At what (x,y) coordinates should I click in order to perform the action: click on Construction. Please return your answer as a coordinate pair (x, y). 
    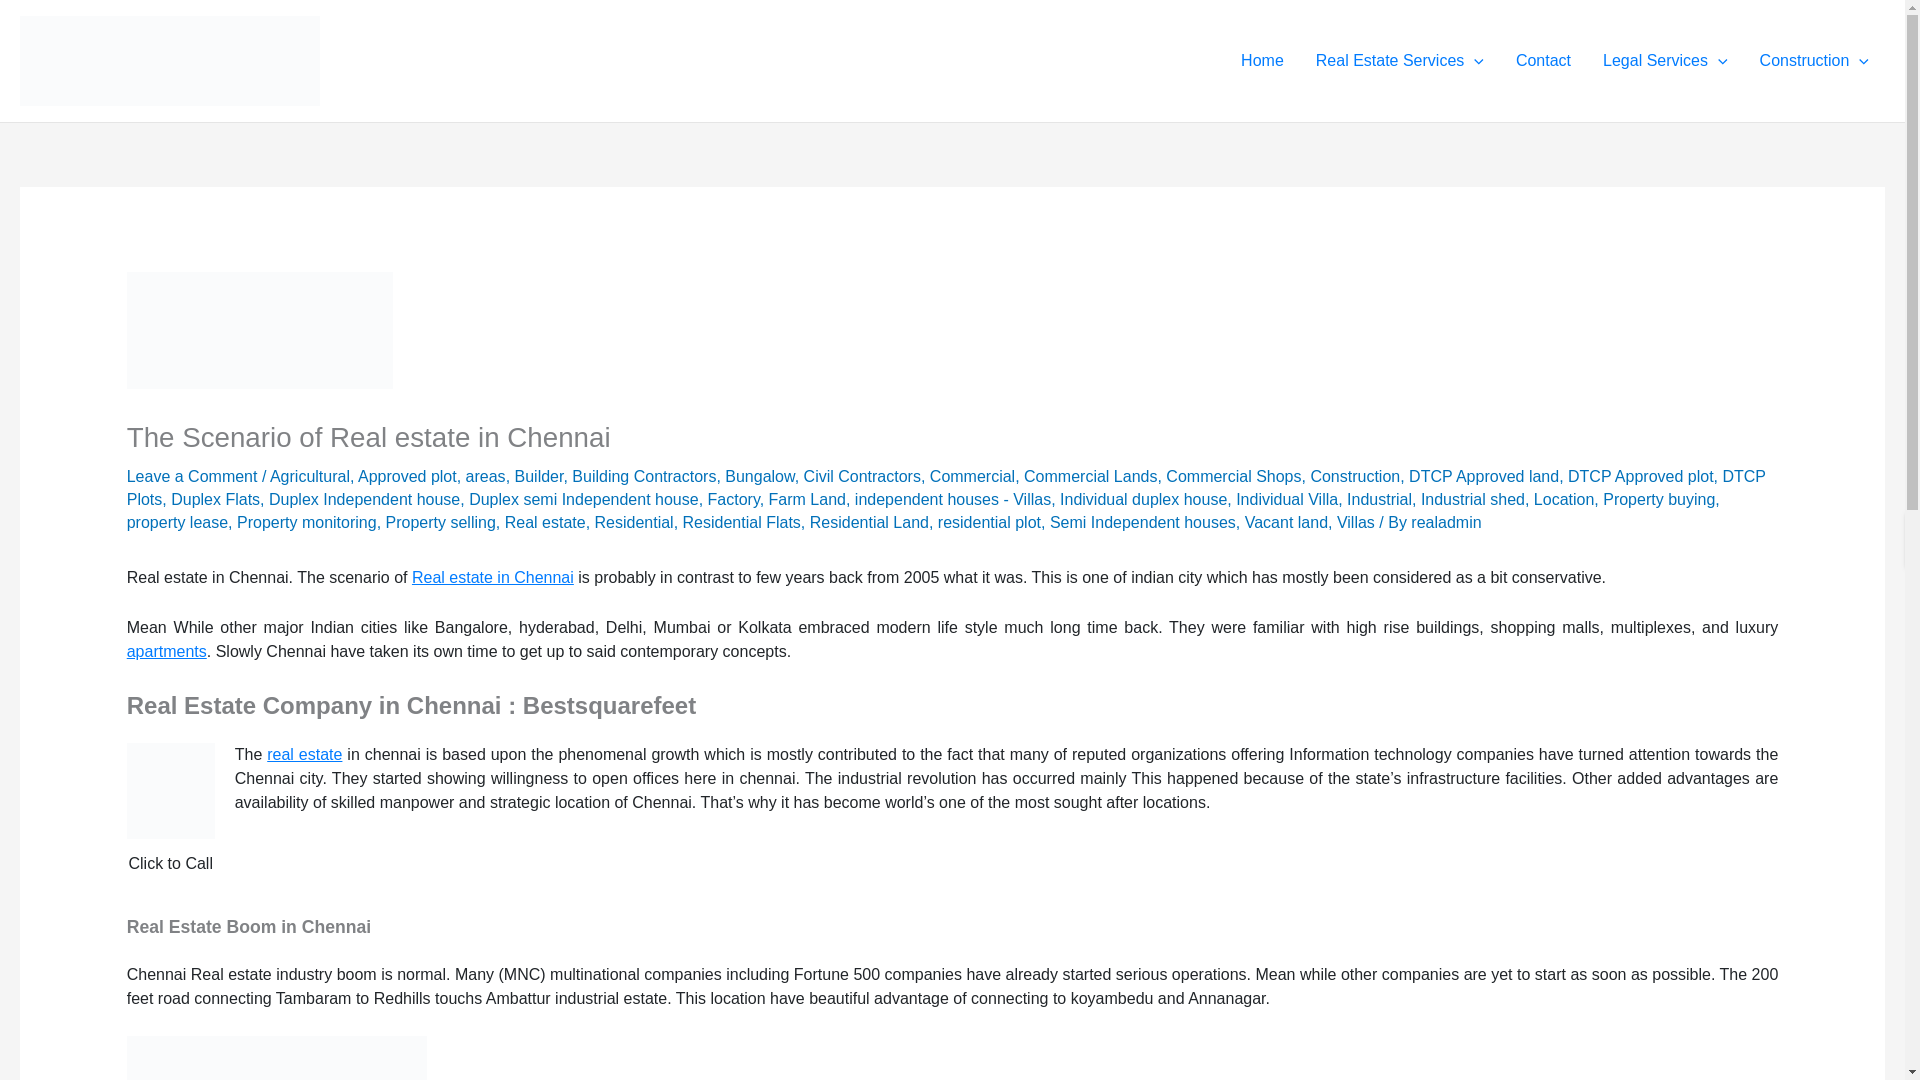
    Looking at the image, I should click on (1814, 60).